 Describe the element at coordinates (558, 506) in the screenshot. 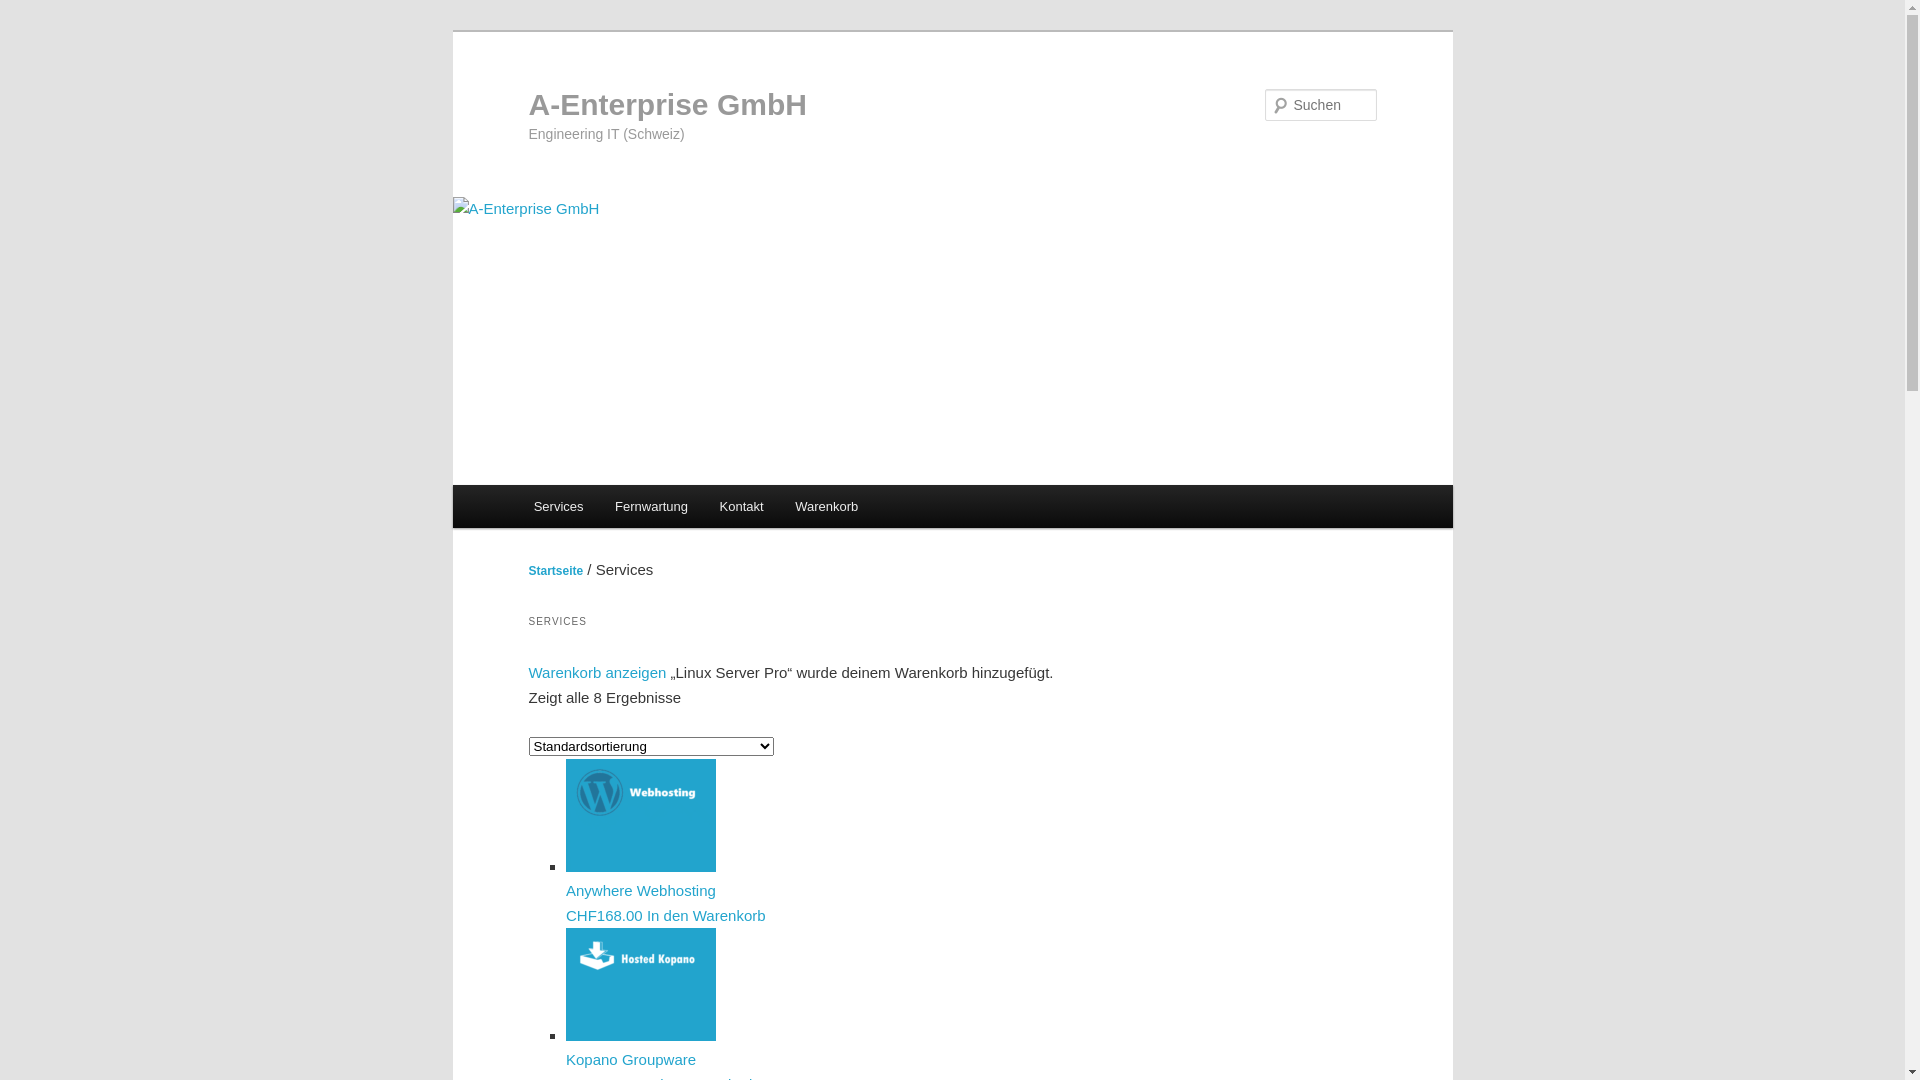

I see `Services` at that location.